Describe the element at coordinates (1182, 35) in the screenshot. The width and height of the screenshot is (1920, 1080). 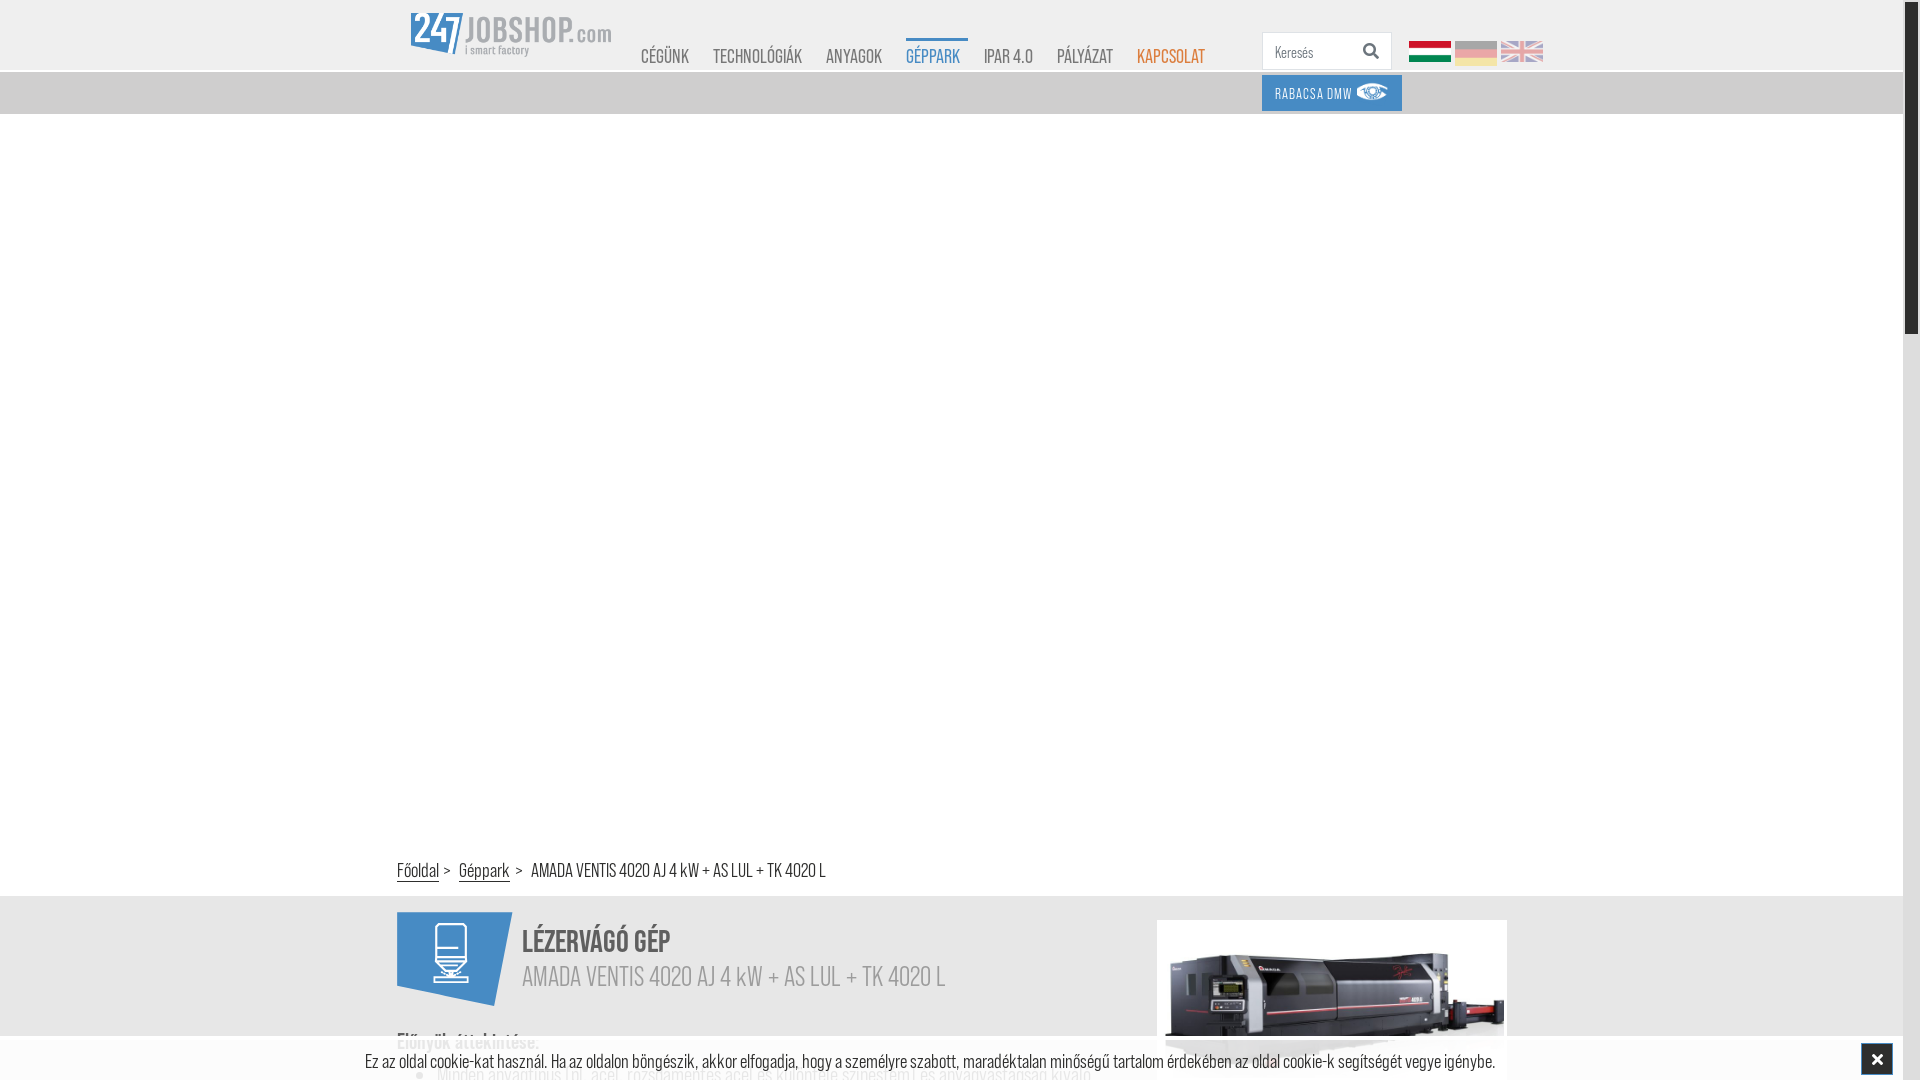
I see `KAPCSOLAT` at that location.